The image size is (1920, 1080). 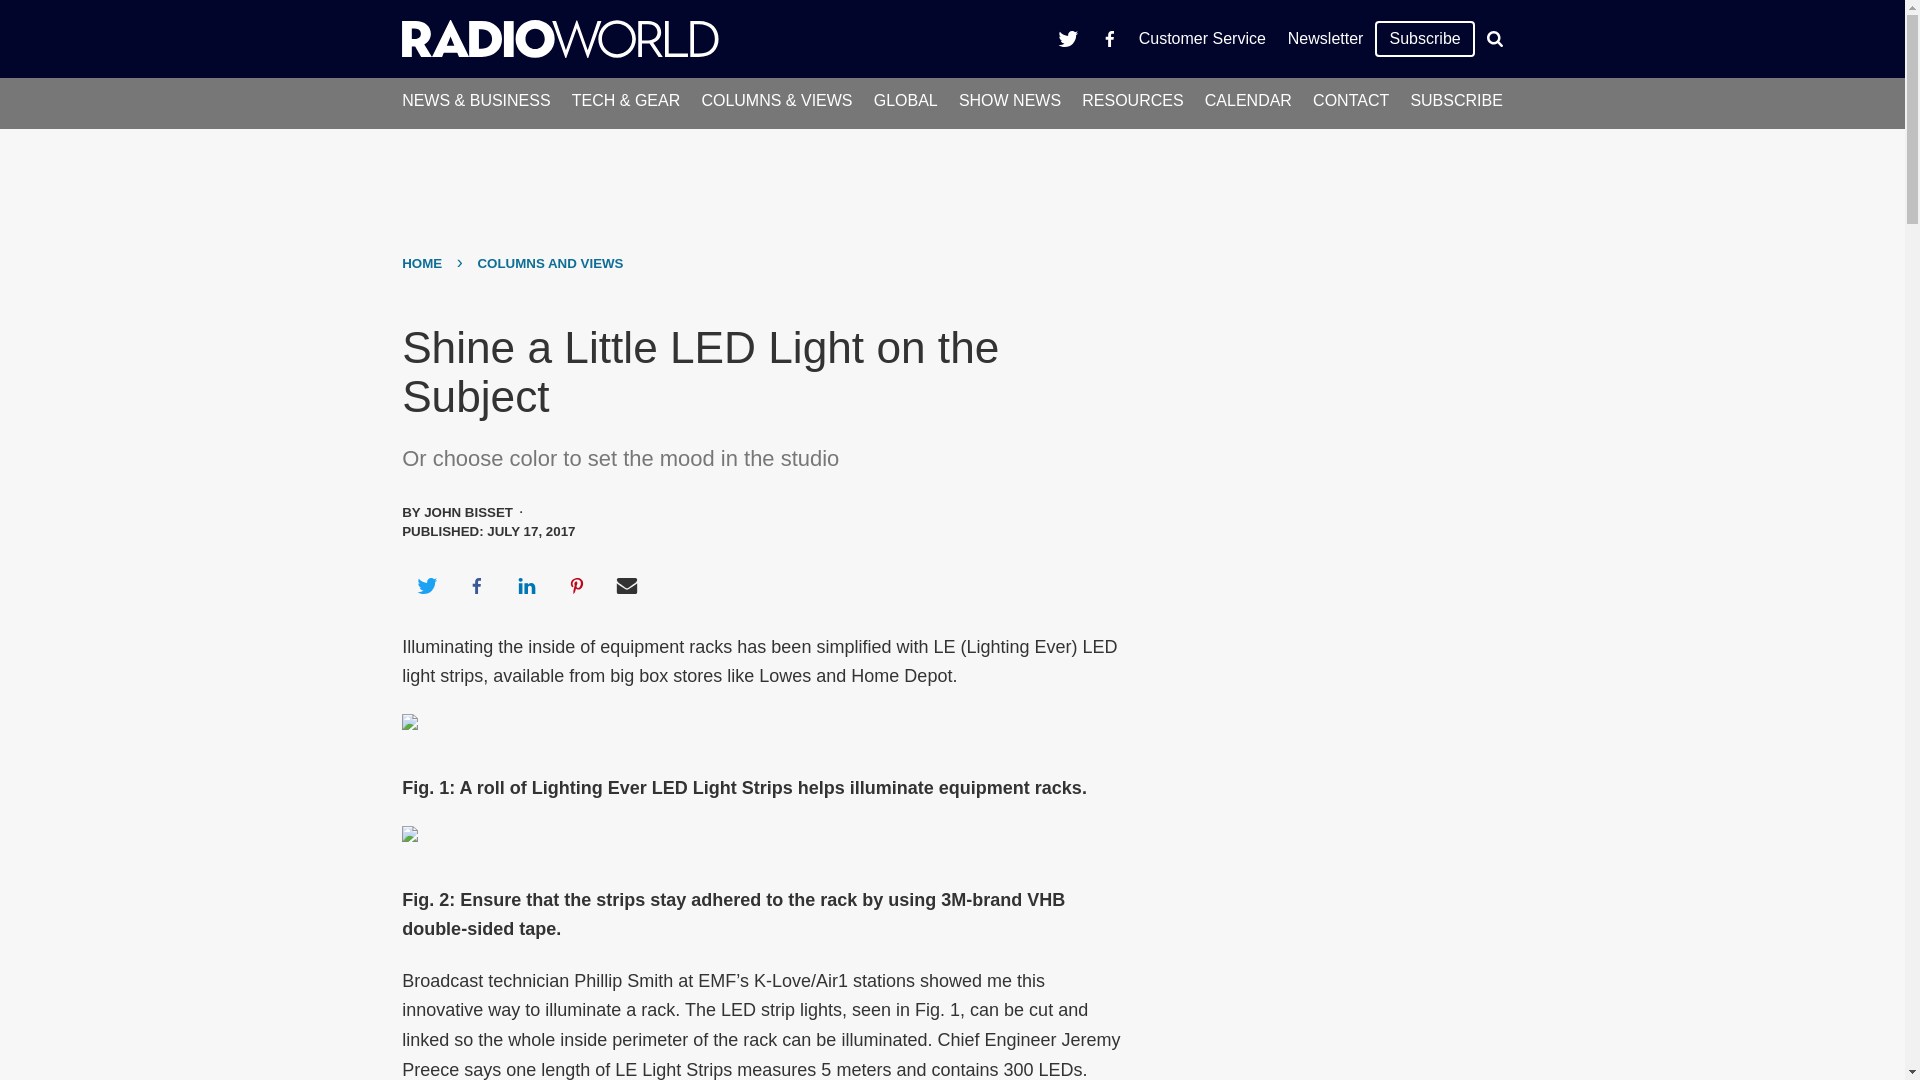 I want to click on Customer Service, so click(x=1202, y=38).